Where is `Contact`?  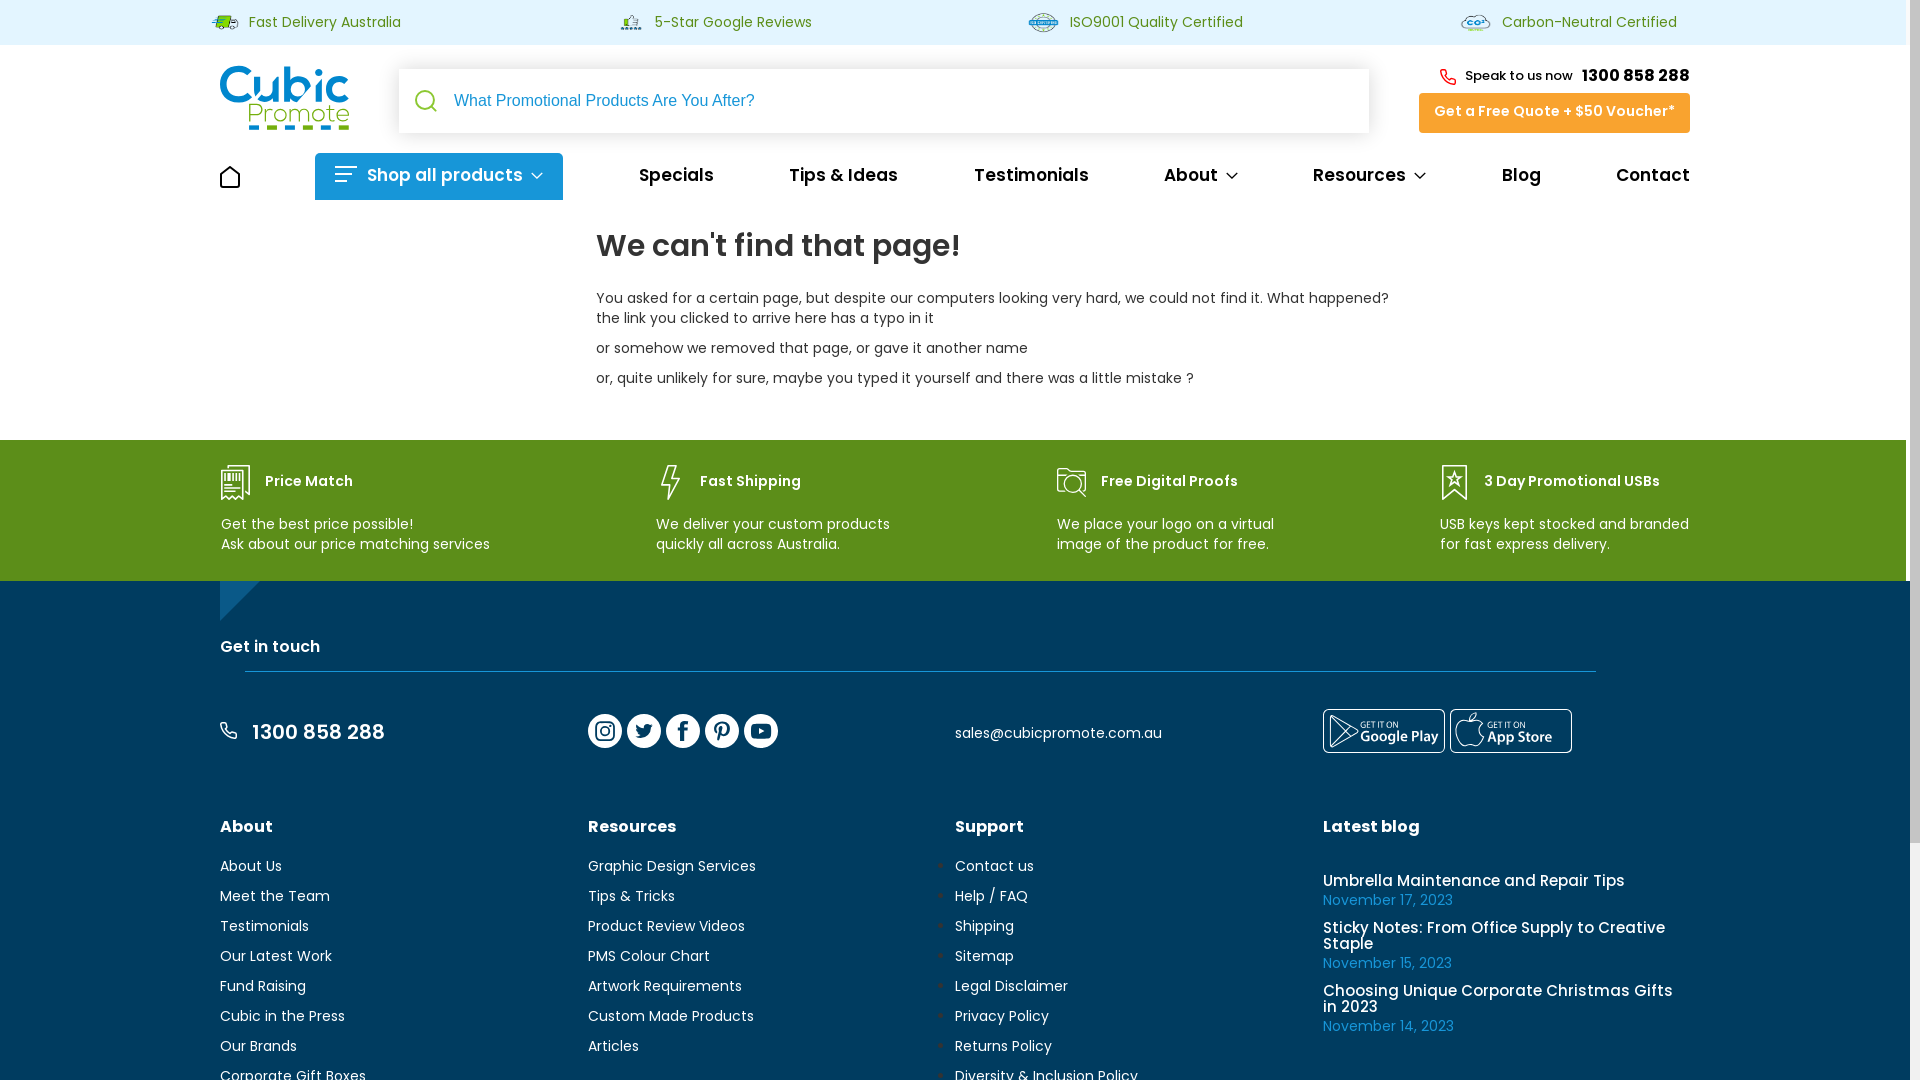
Contact is located at coordinates (1653, 176).